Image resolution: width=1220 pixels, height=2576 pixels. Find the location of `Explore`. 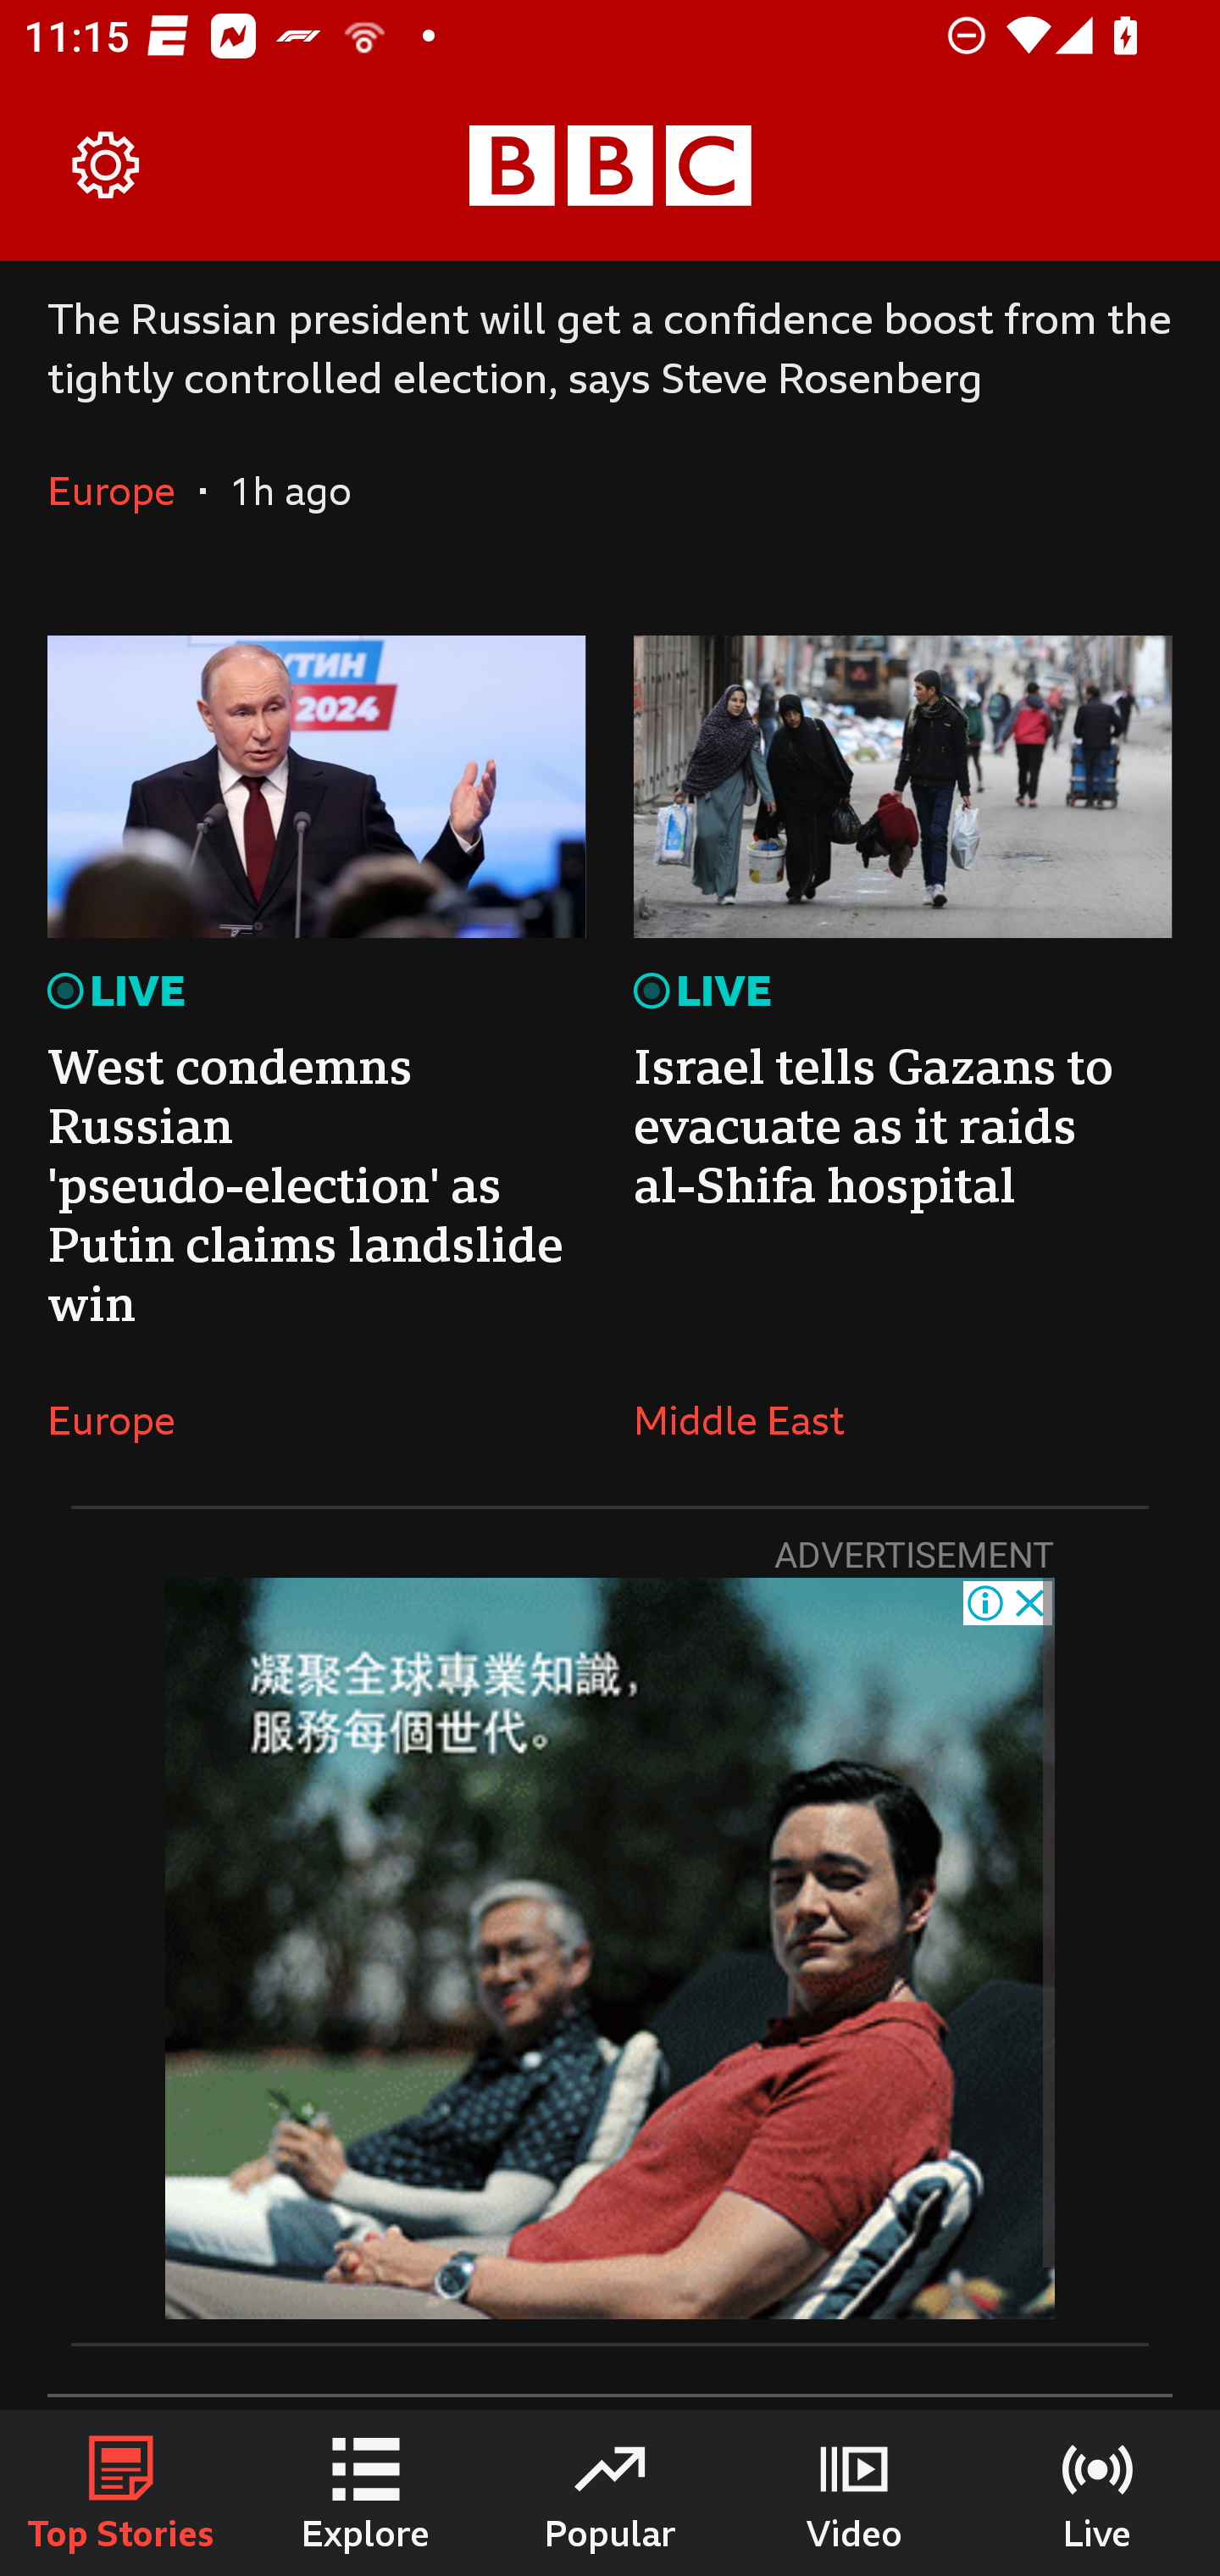

Explore is located at coordinates (366, 2493).